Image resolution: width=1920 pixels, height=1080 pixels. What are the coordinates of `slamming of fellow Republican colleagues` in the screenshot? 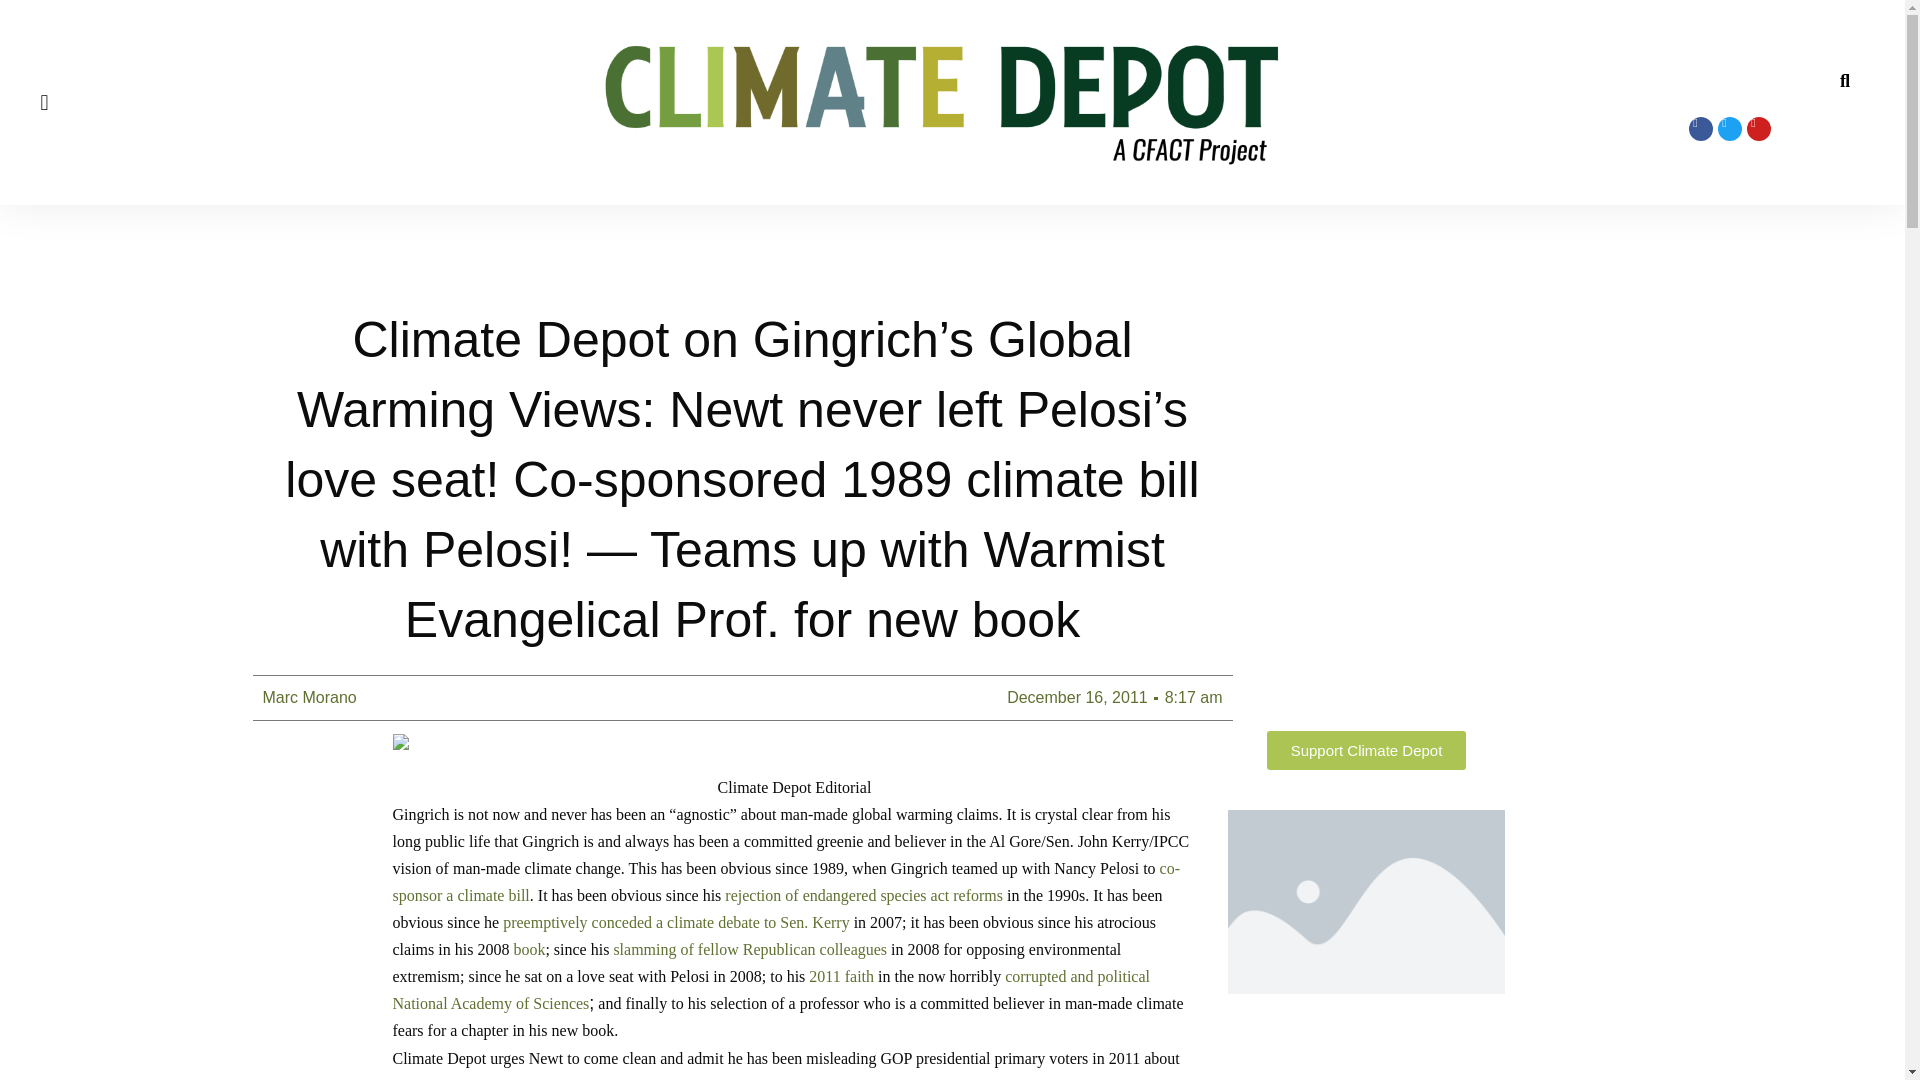 It's located at (750, 948).